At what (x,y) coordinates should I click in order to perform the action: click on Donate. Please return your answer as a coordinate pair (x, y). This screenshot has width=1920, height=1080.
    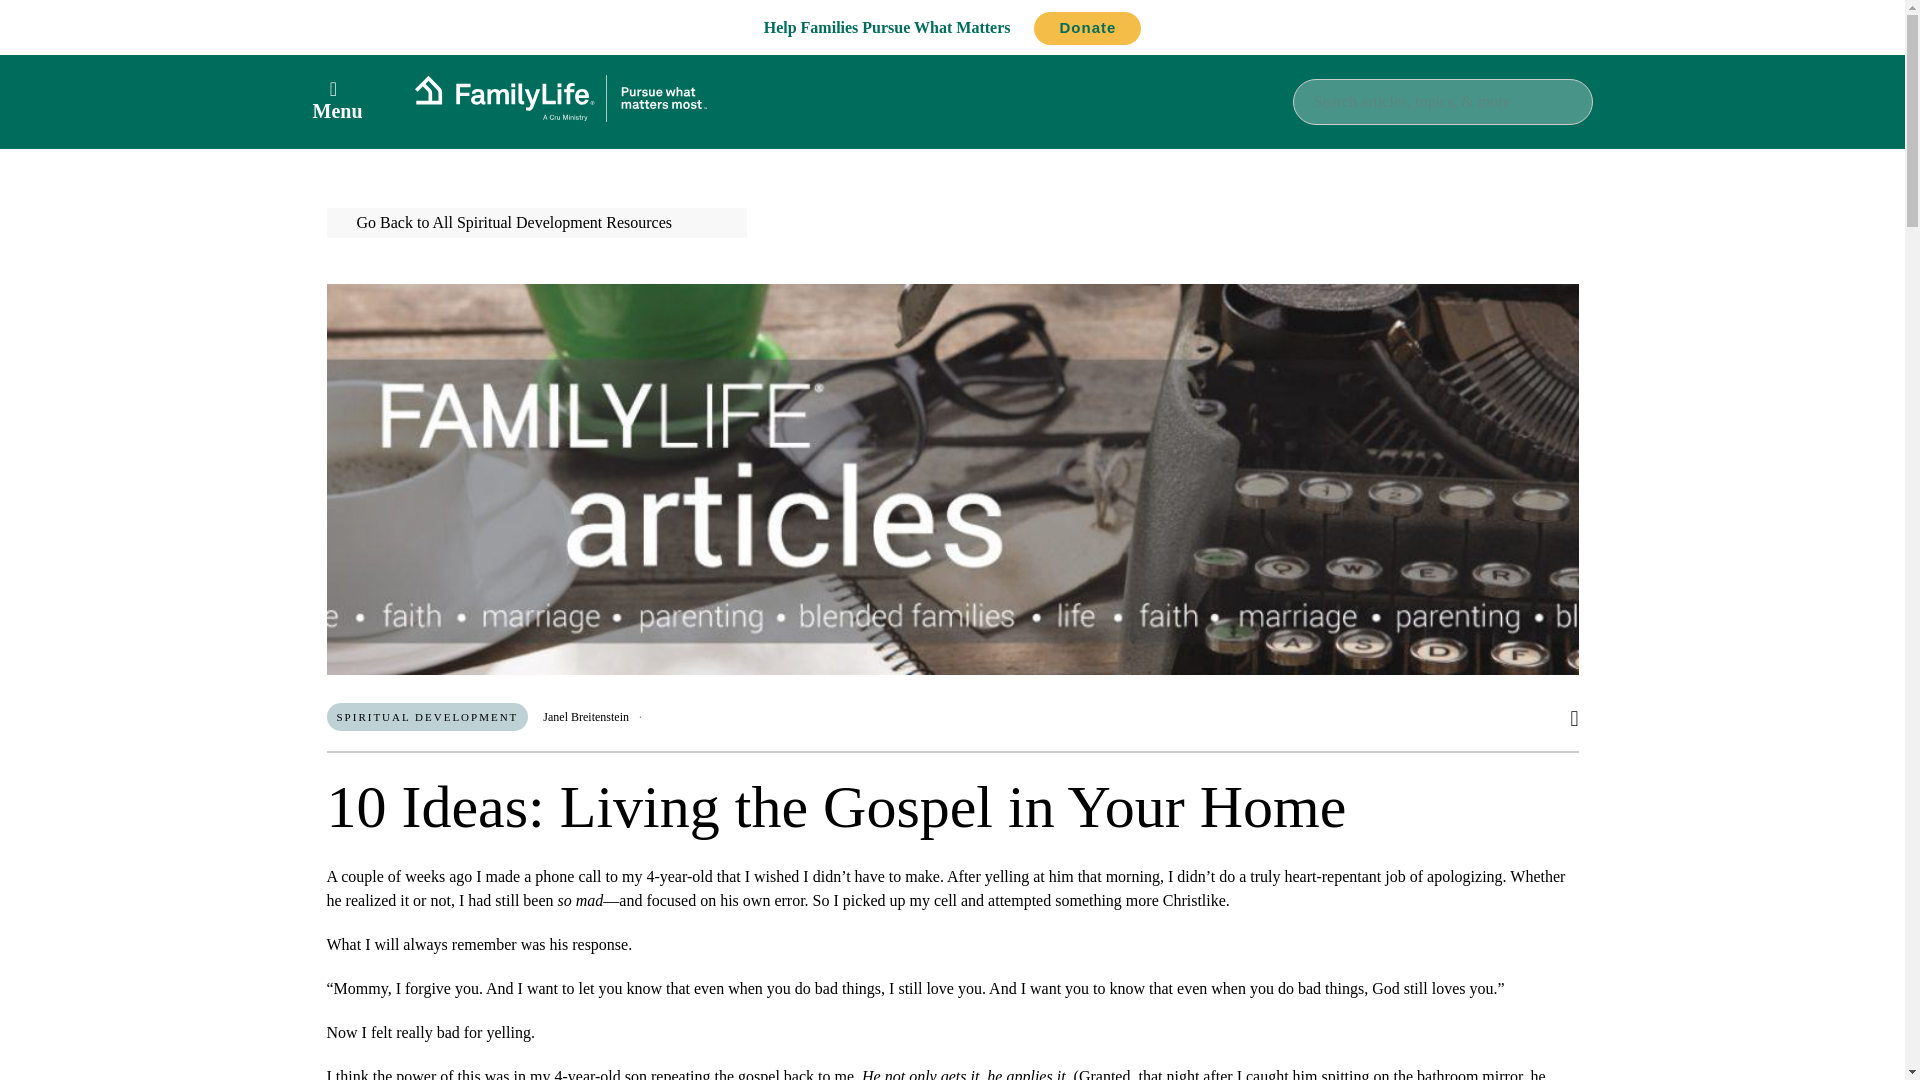
    Looking at the image, I should click on (1087, 28).